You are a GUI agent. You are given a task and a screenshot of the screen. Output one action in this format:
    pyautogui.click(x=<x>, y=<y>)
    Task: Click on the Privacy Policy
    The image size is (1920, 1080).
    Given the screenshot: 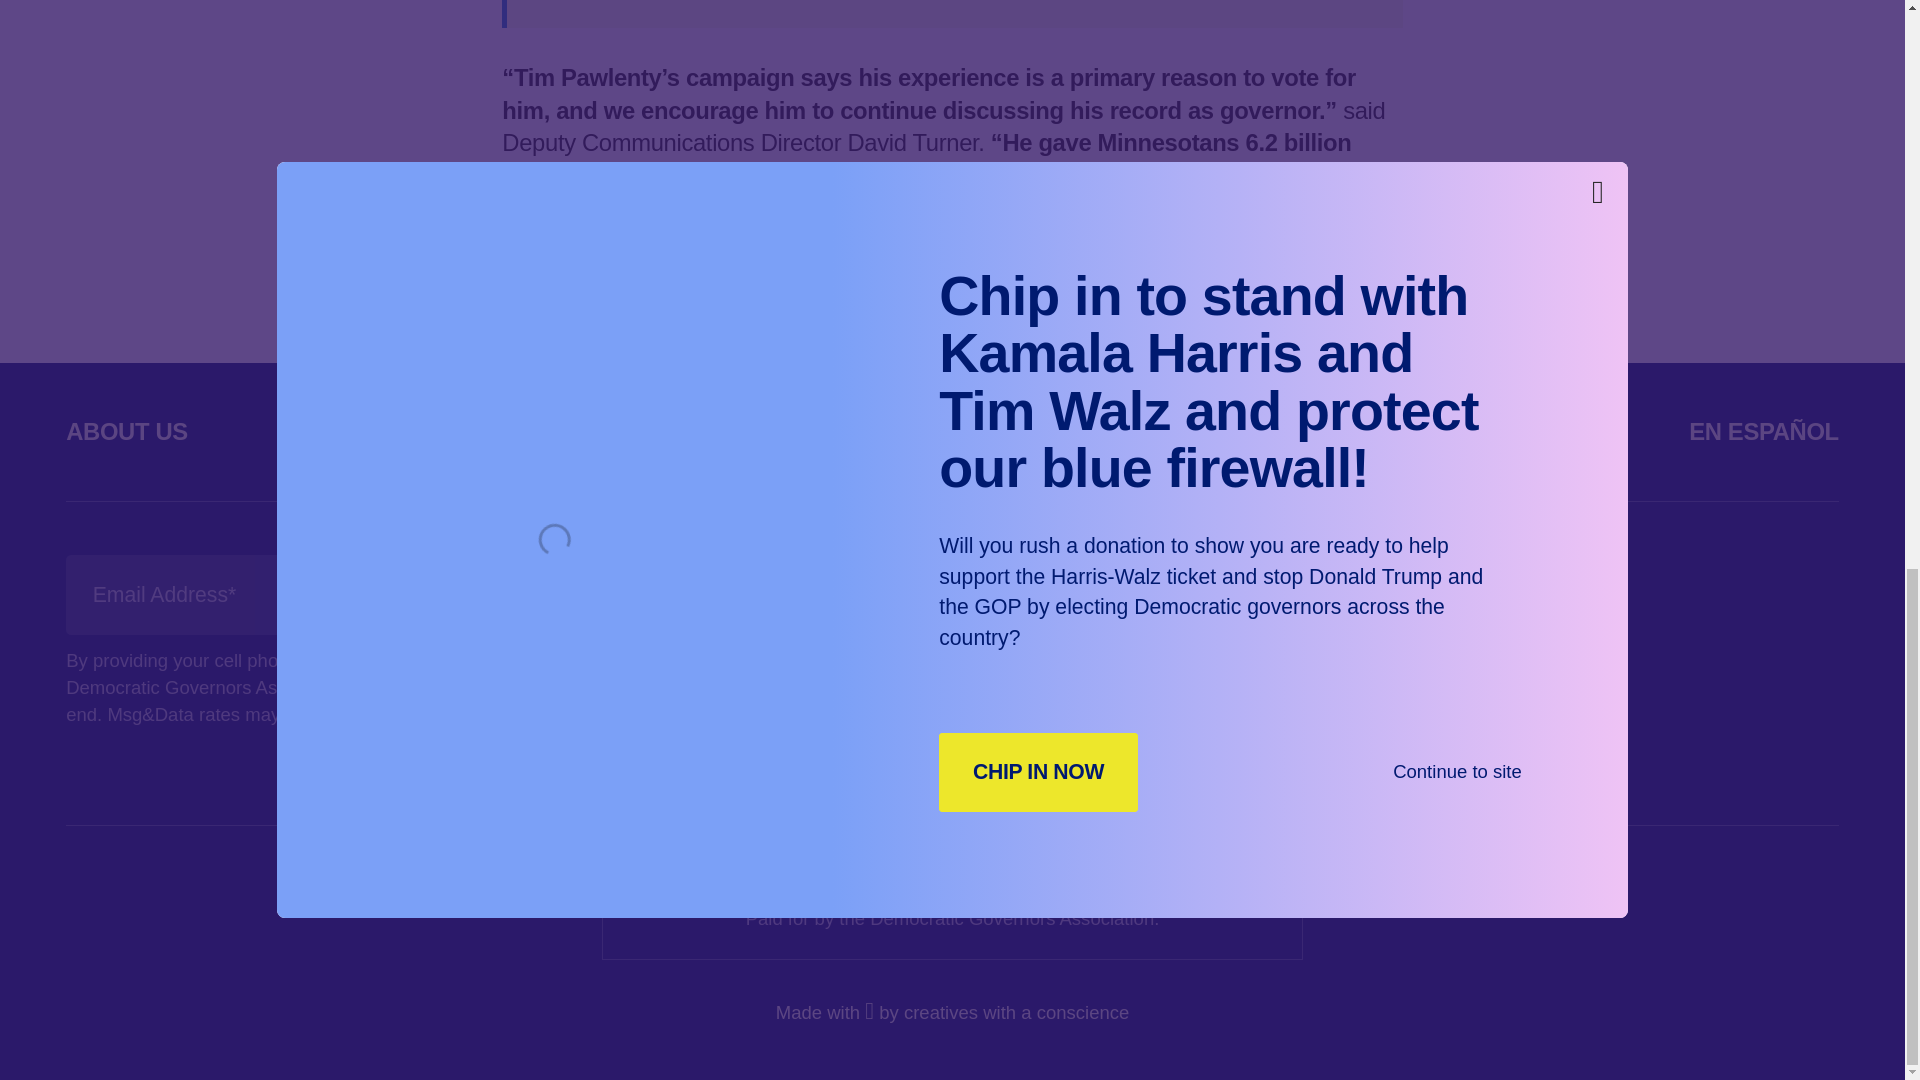 What is the action you would take?
    pyautogui.click(x=396, y=714)
    